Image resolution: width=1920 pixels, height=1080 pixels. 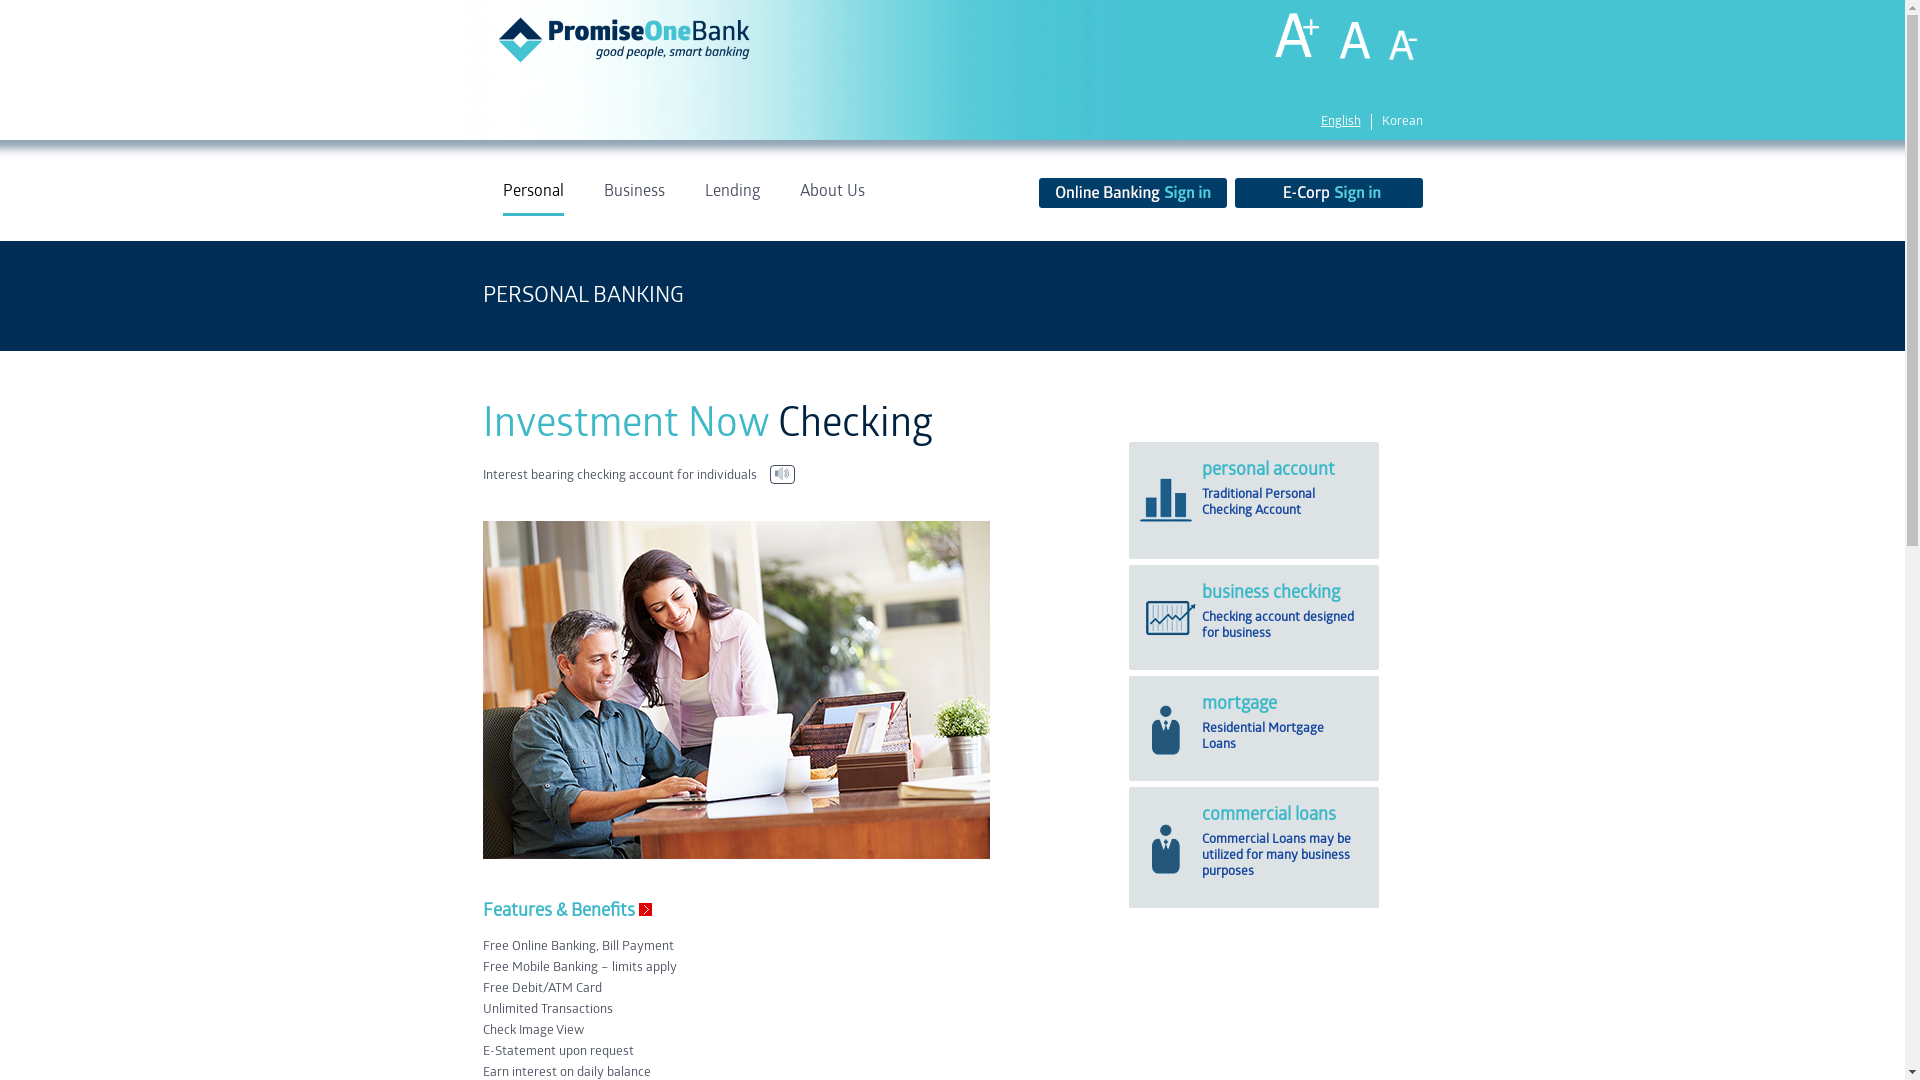 What do you see at coordinates (1263, 736) in the screenshot?
I see `Residential Mortgage Loans` at bounding box center [1263, 736].